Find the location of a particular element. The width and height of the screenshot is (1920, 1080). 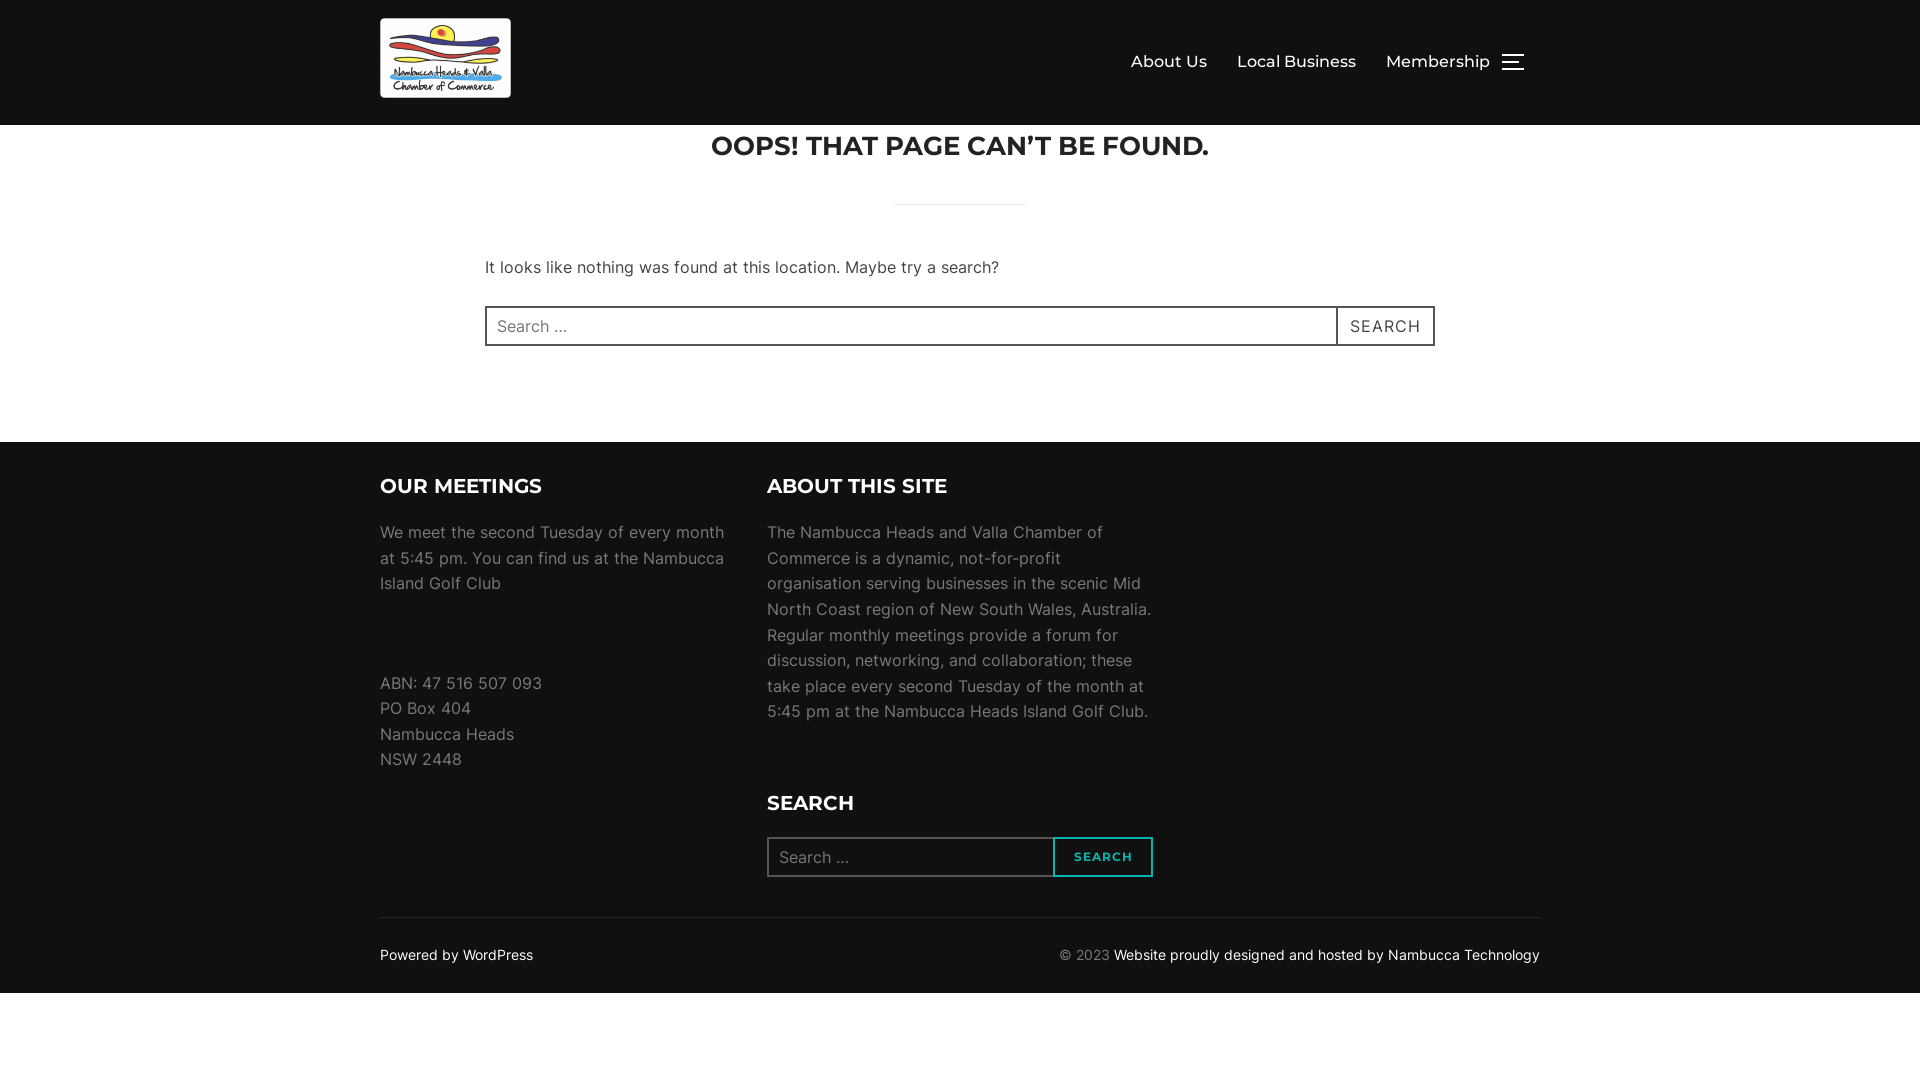

Powered by WordPress is located at coordinates (456, 954).